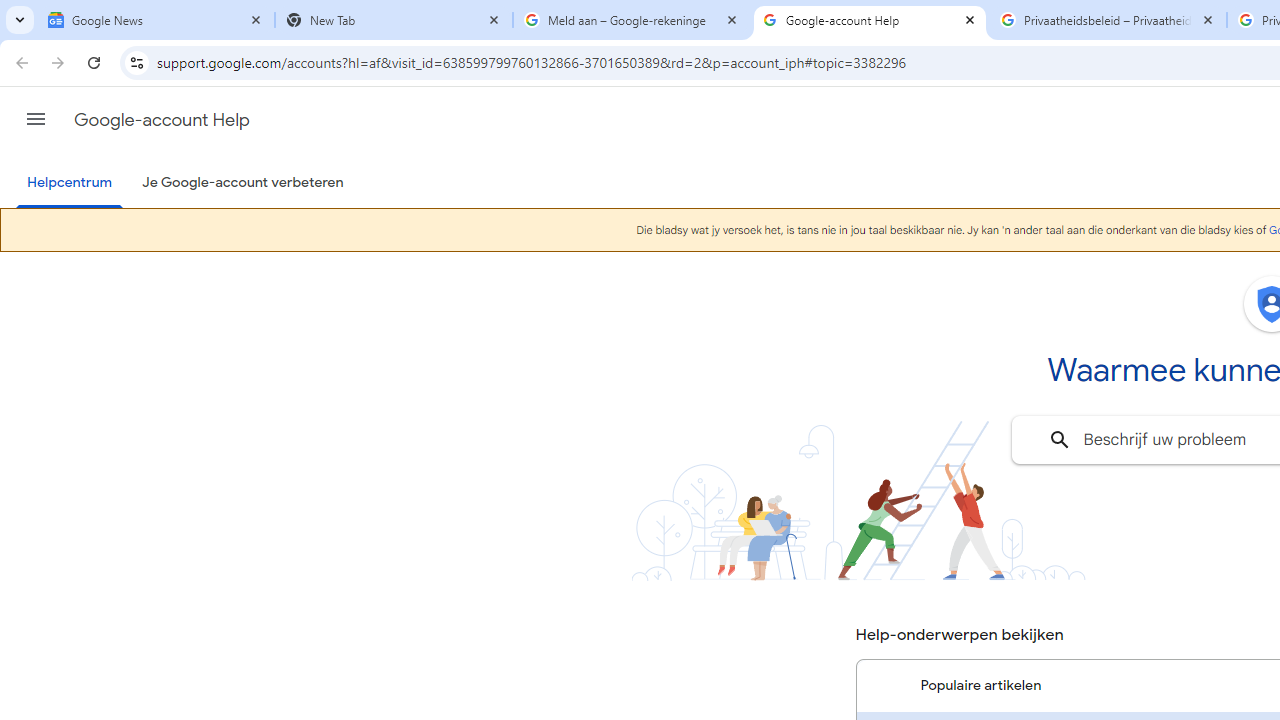 The height and width of the screenshot is (720, 1280). I want to click on New Tab, so click(394, 20).